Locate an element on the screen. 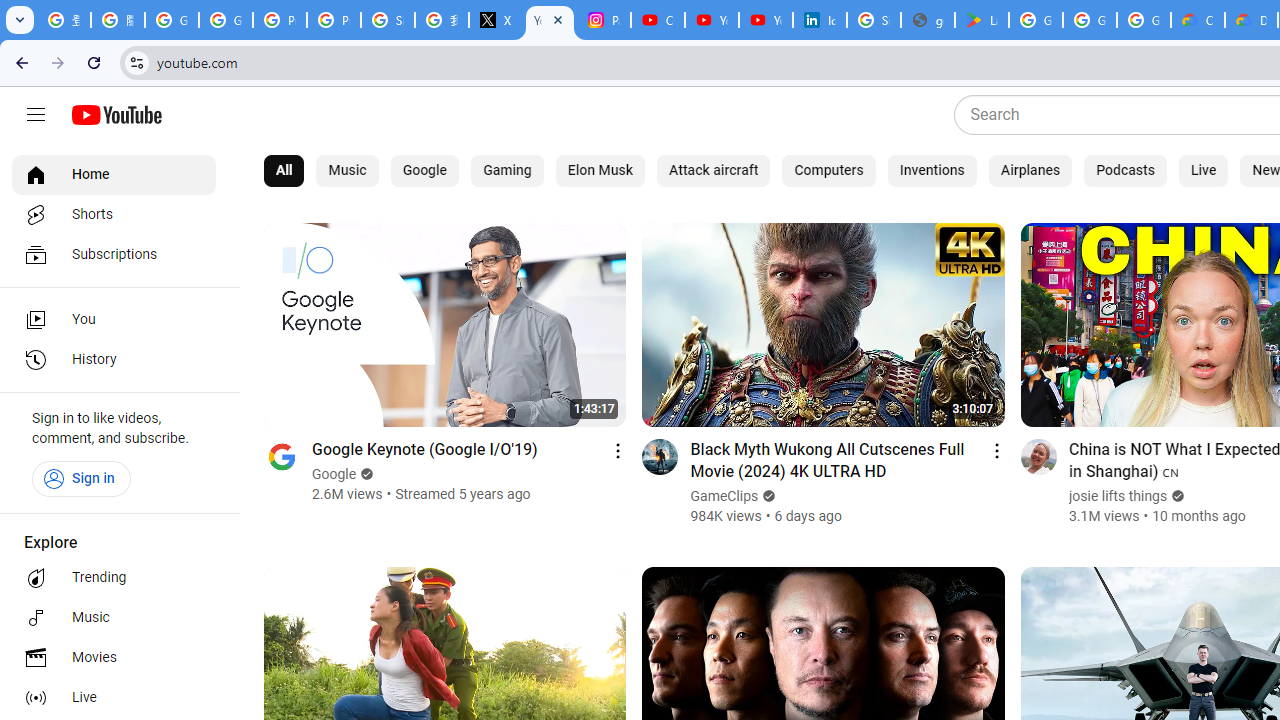 The width and height of the screenshot is (1280, 720). Live is located at coordinates (1202, 170).